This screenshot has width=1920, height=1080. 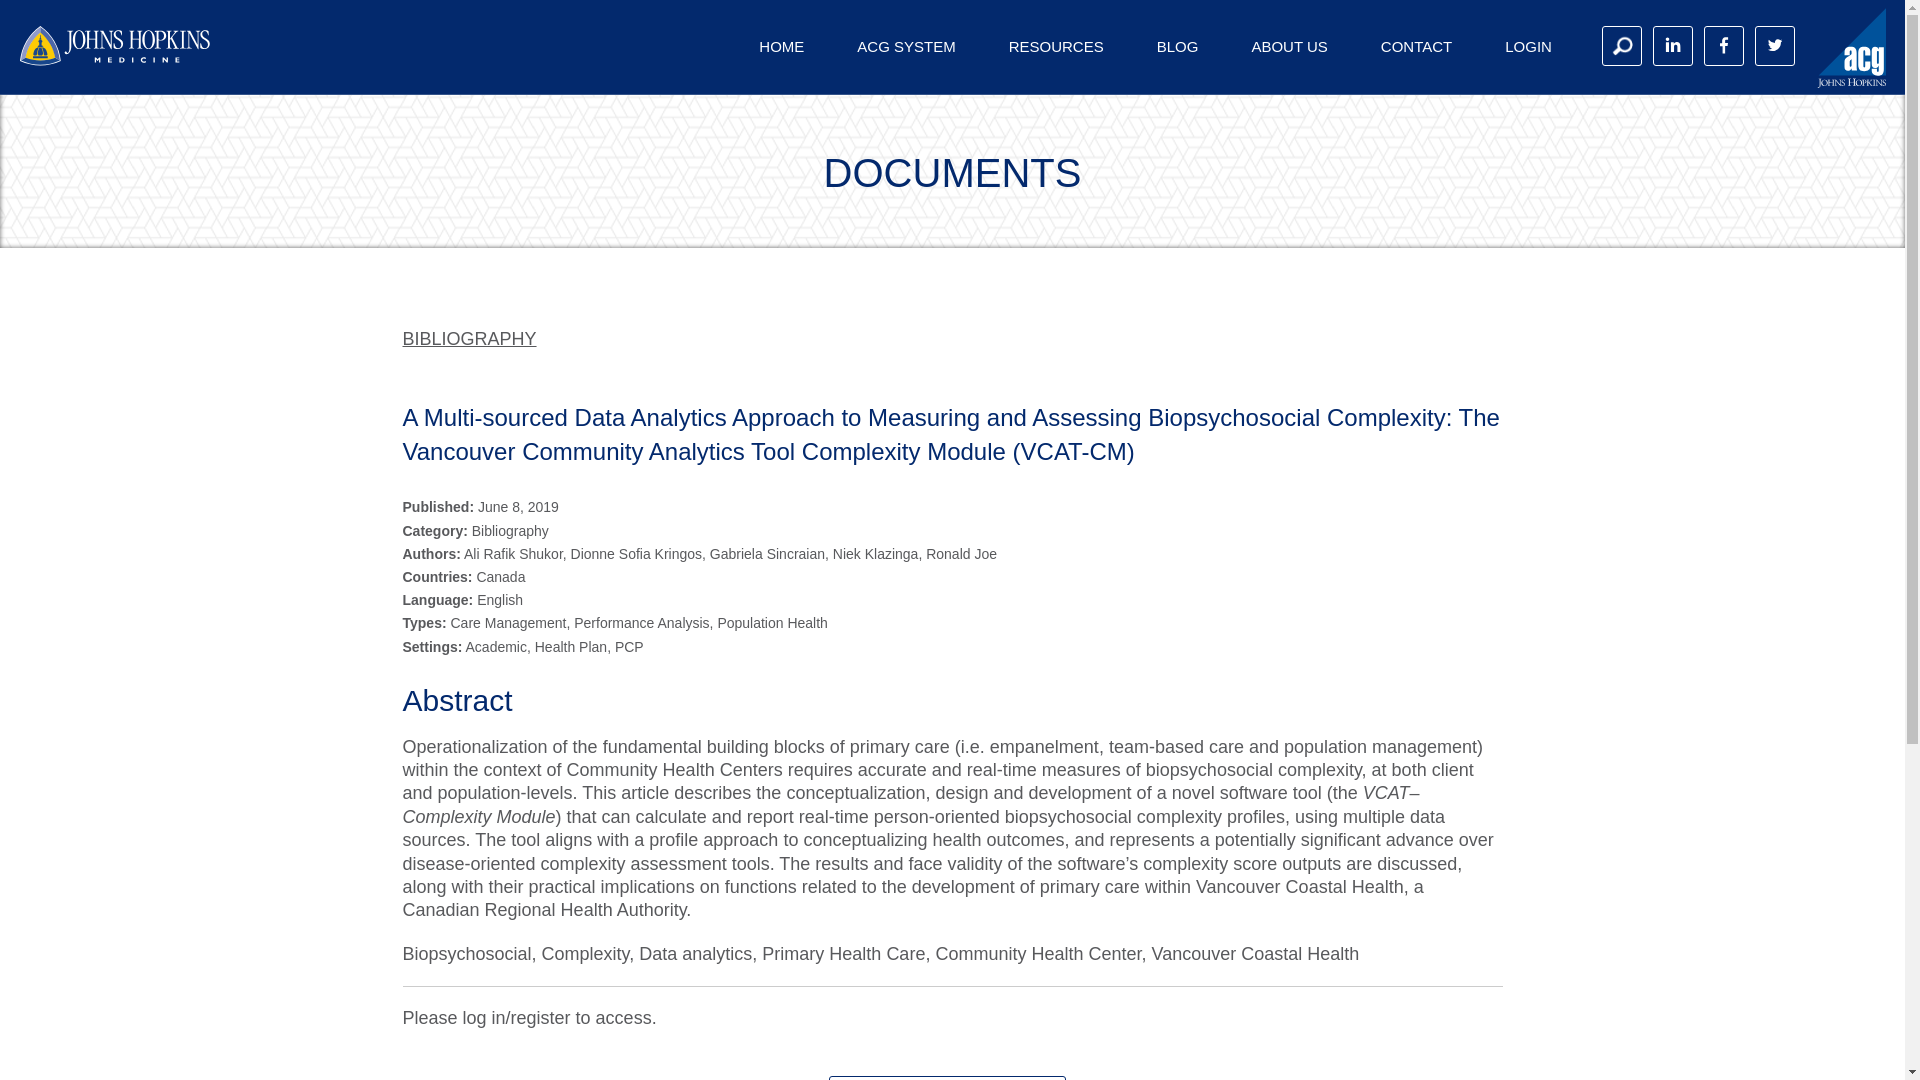 What do you see at coordinates (1056, 46) in the screenshot?
I see `RESOURCES` at bounding box center [1056, 46].